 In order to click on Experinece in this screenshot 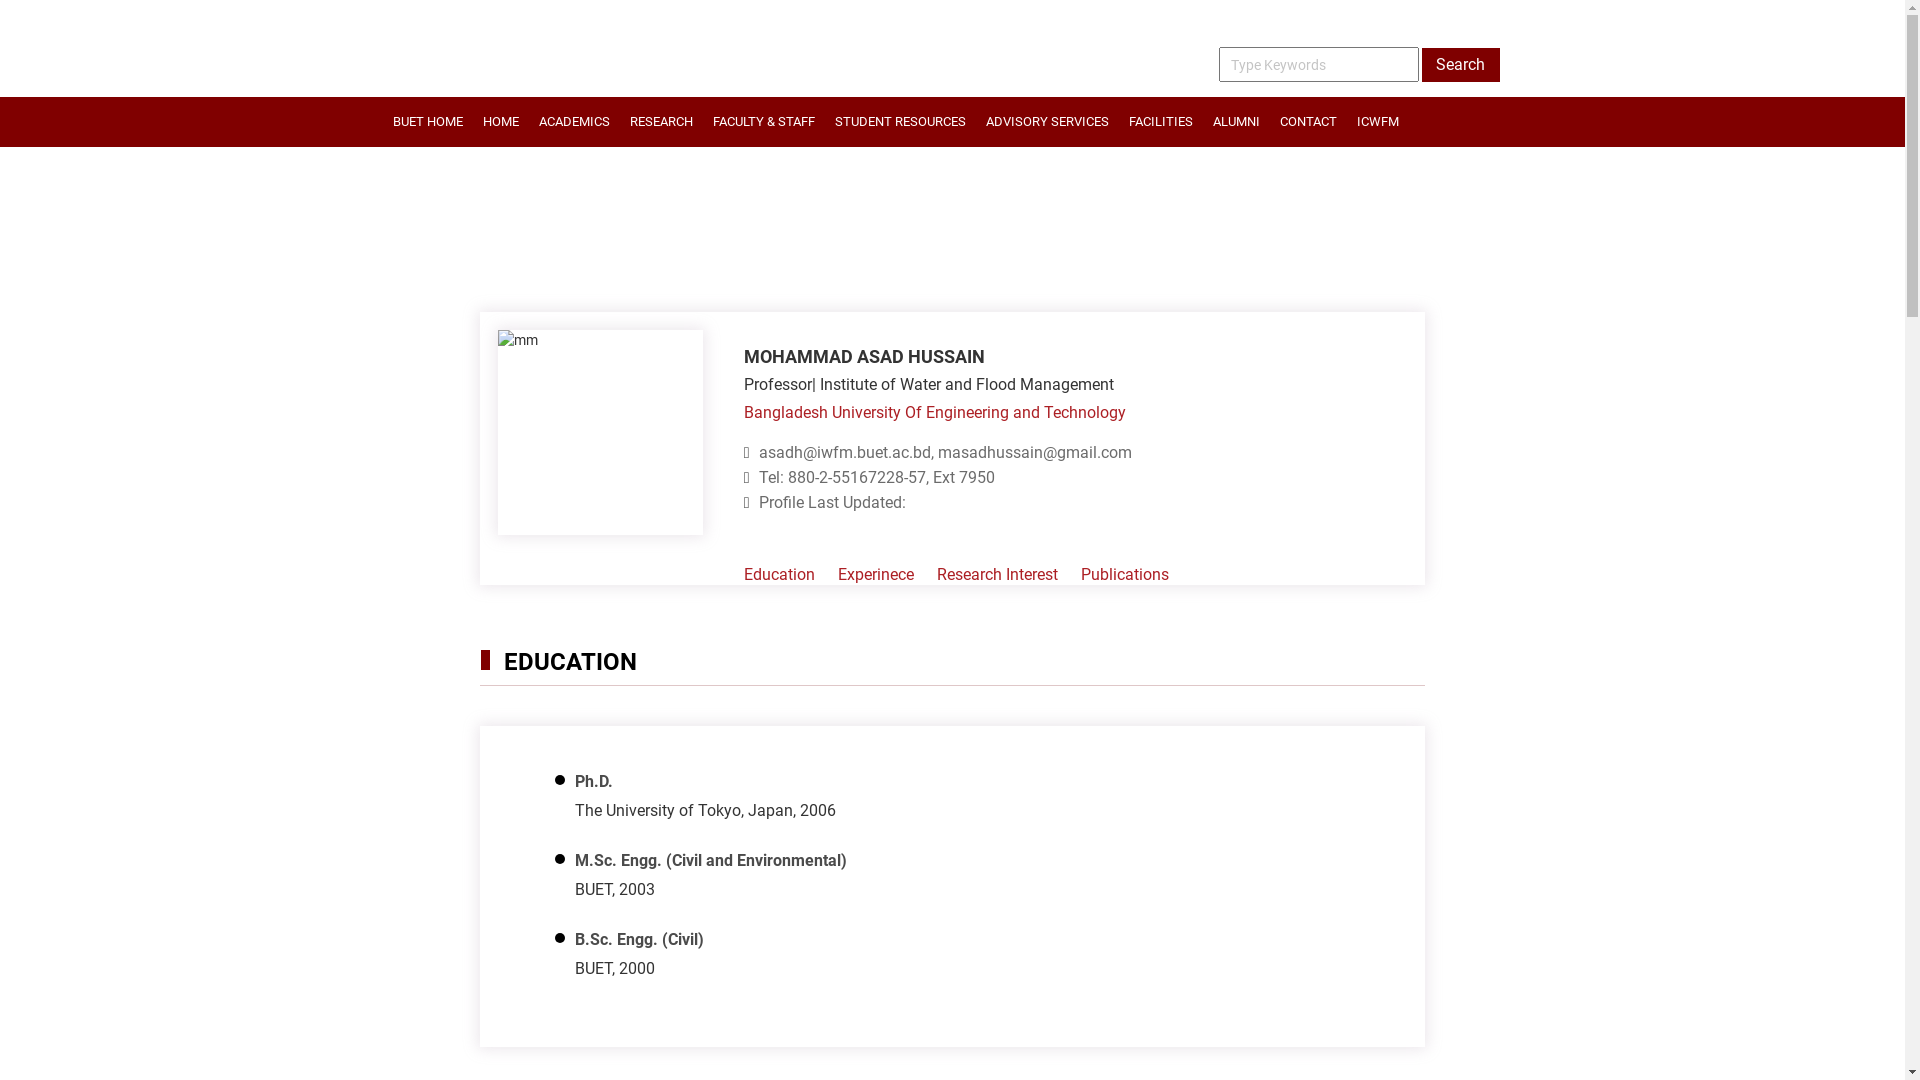, I will do `click(876, 574)`.